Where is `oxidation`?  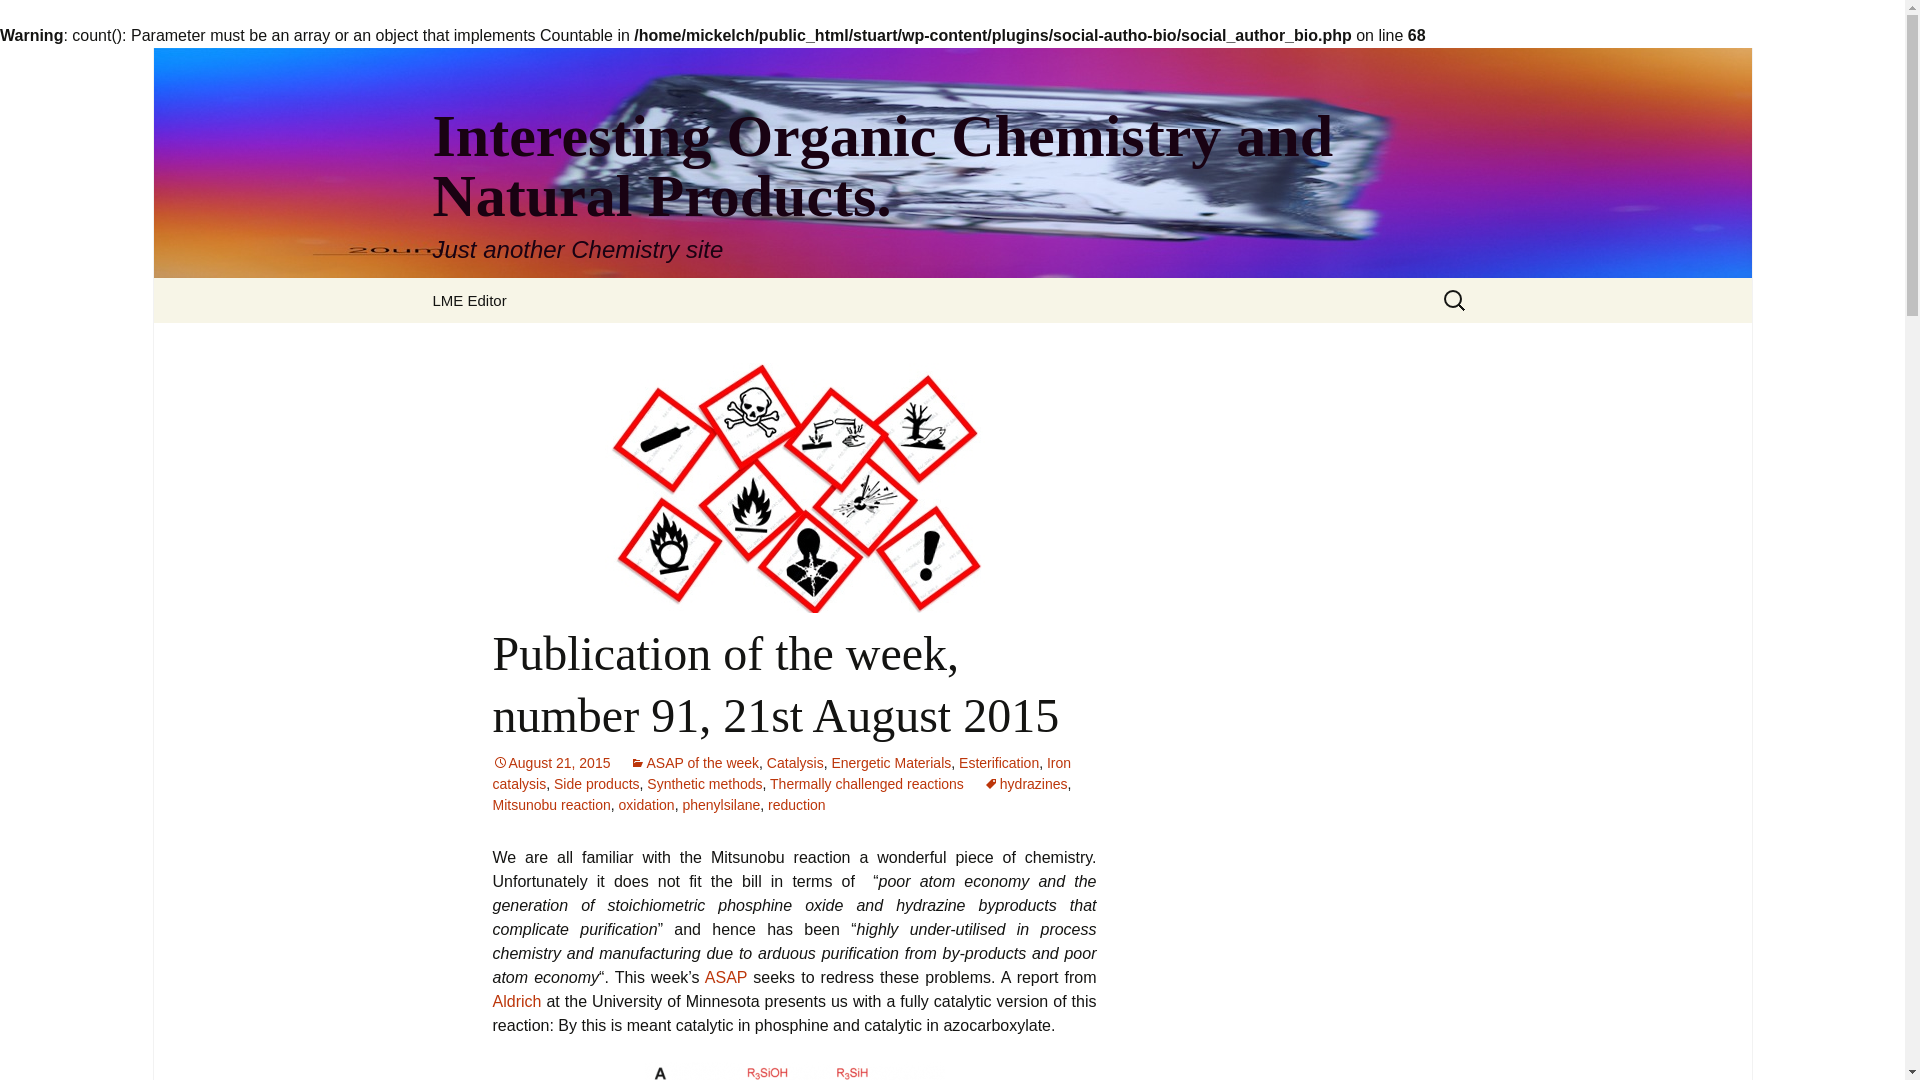 oxidation is located at coordinates (646, 805).